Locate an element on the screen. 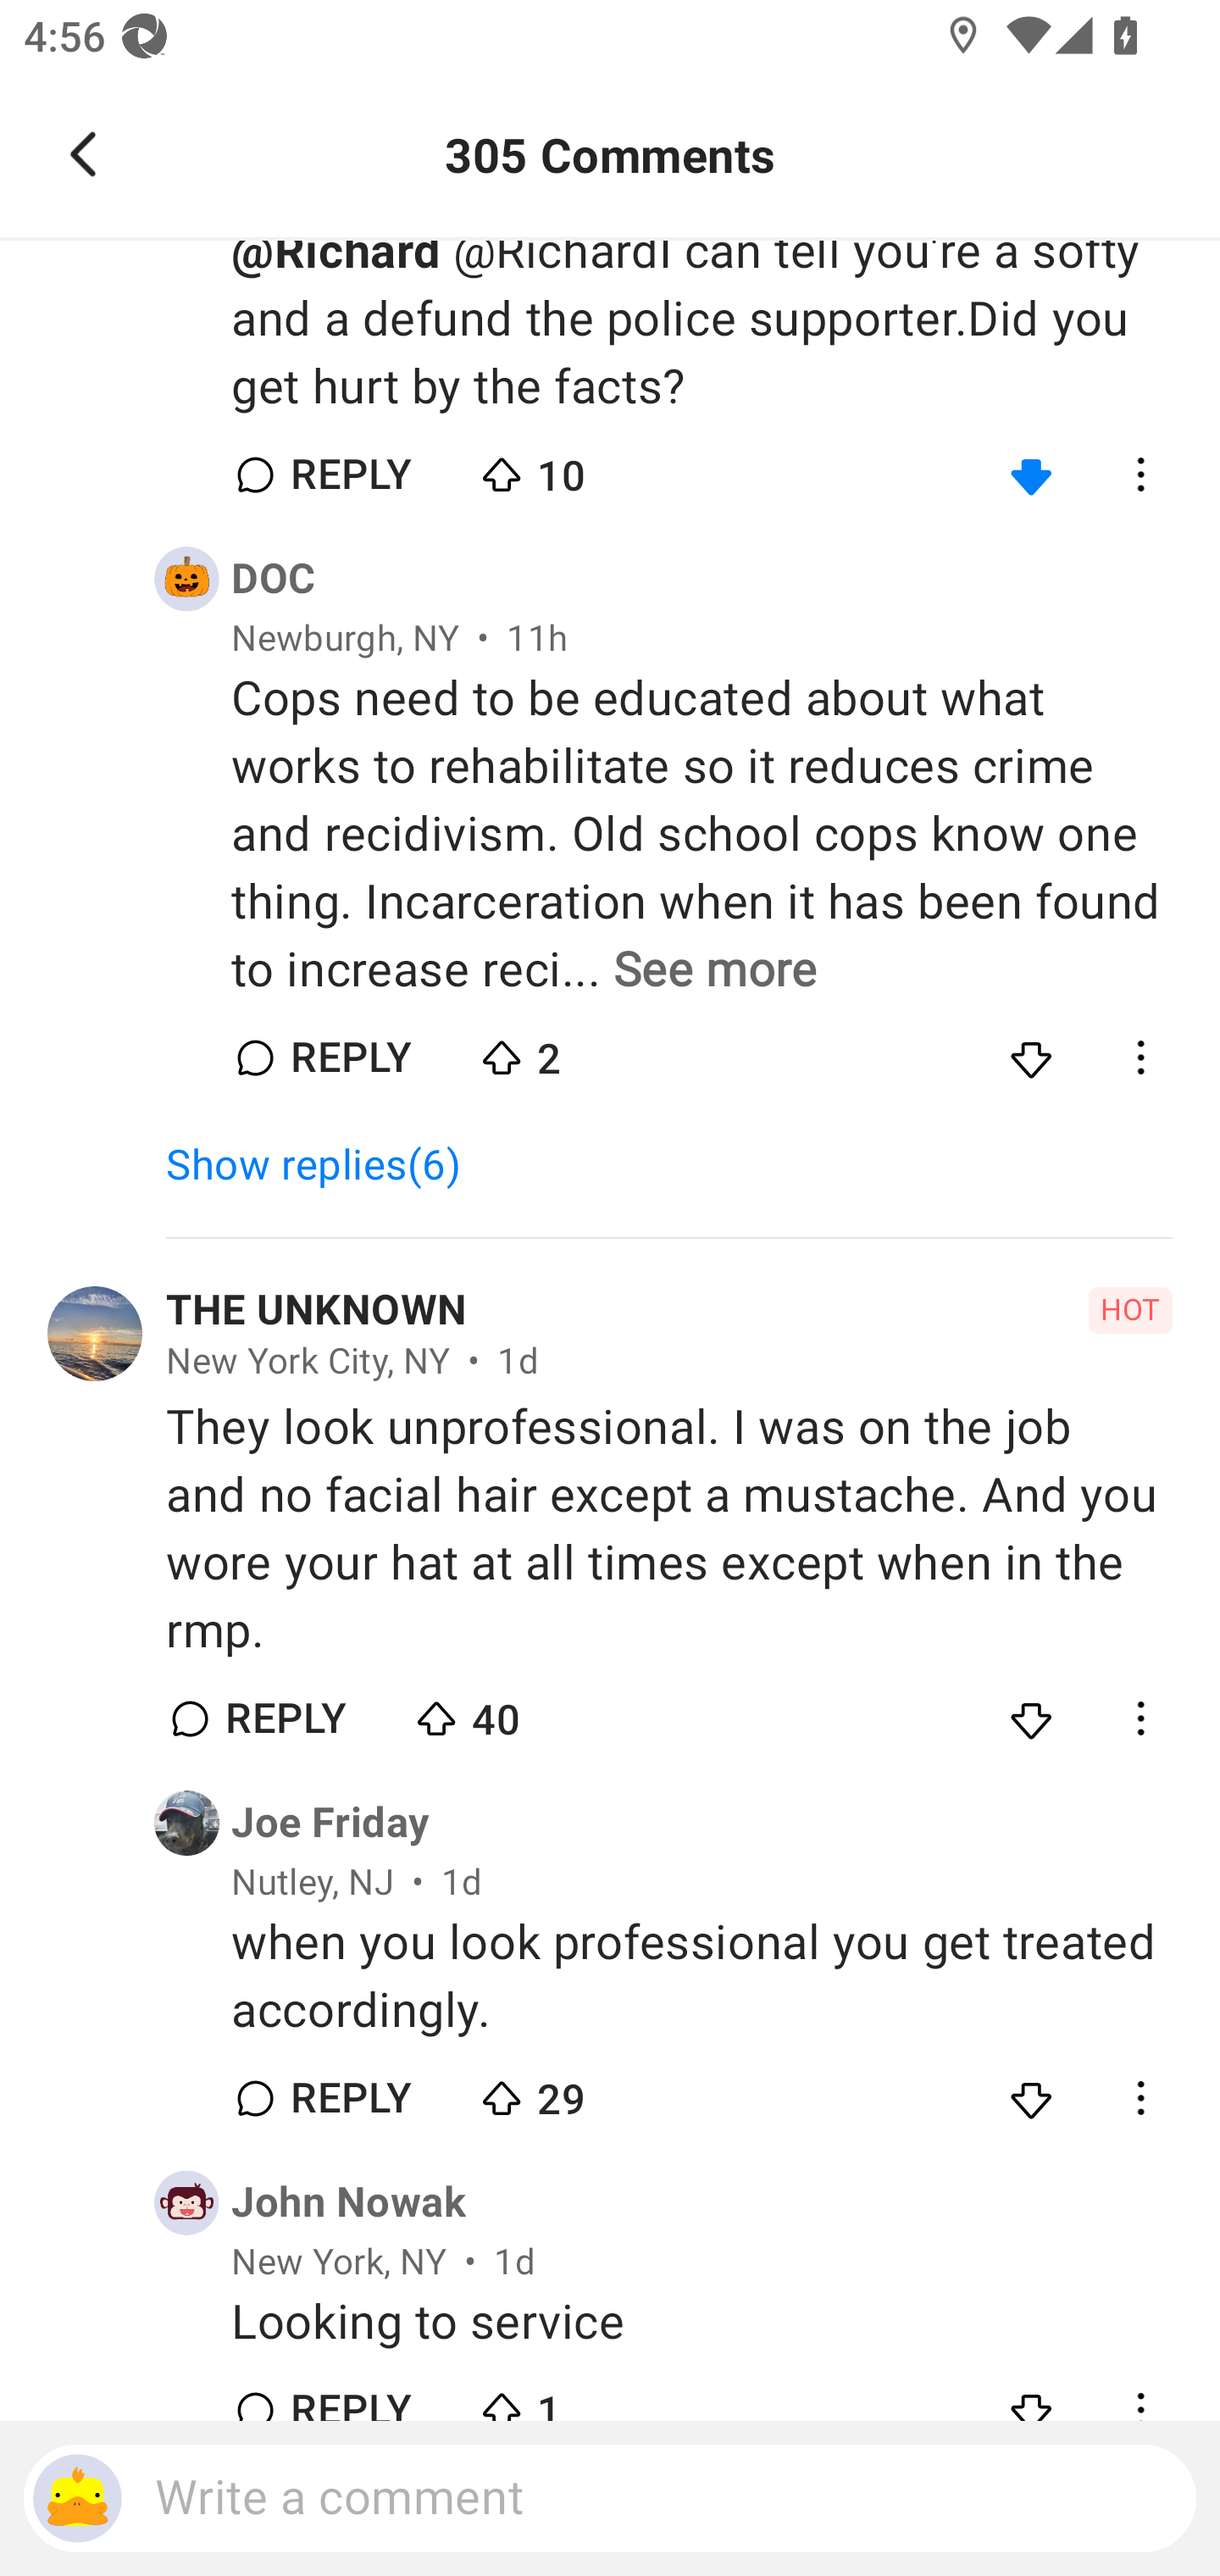 The width and height of the screenshot is (1220, 2576). REPLY is located at coordinates (349, 1058).